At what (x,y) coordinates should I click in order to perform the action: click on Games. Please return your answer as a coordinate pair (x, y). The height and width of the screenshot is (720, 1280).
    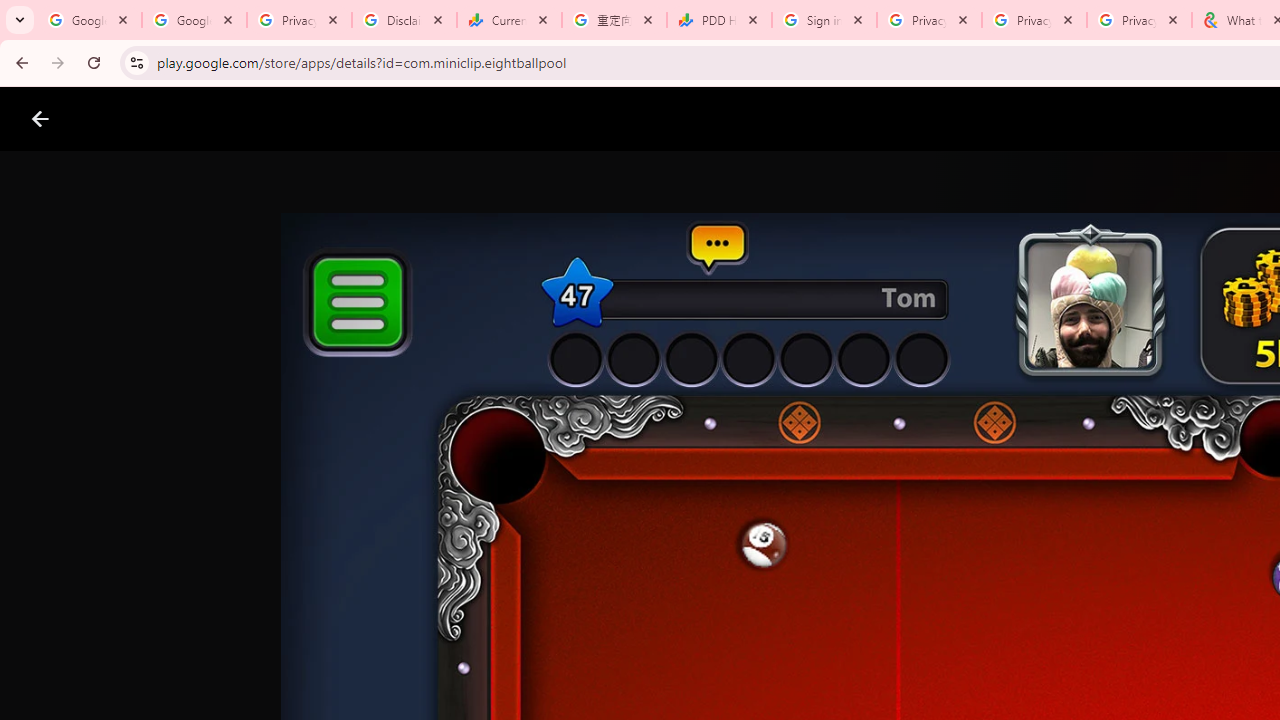
    Looking at the image, I should click on (248, 119).